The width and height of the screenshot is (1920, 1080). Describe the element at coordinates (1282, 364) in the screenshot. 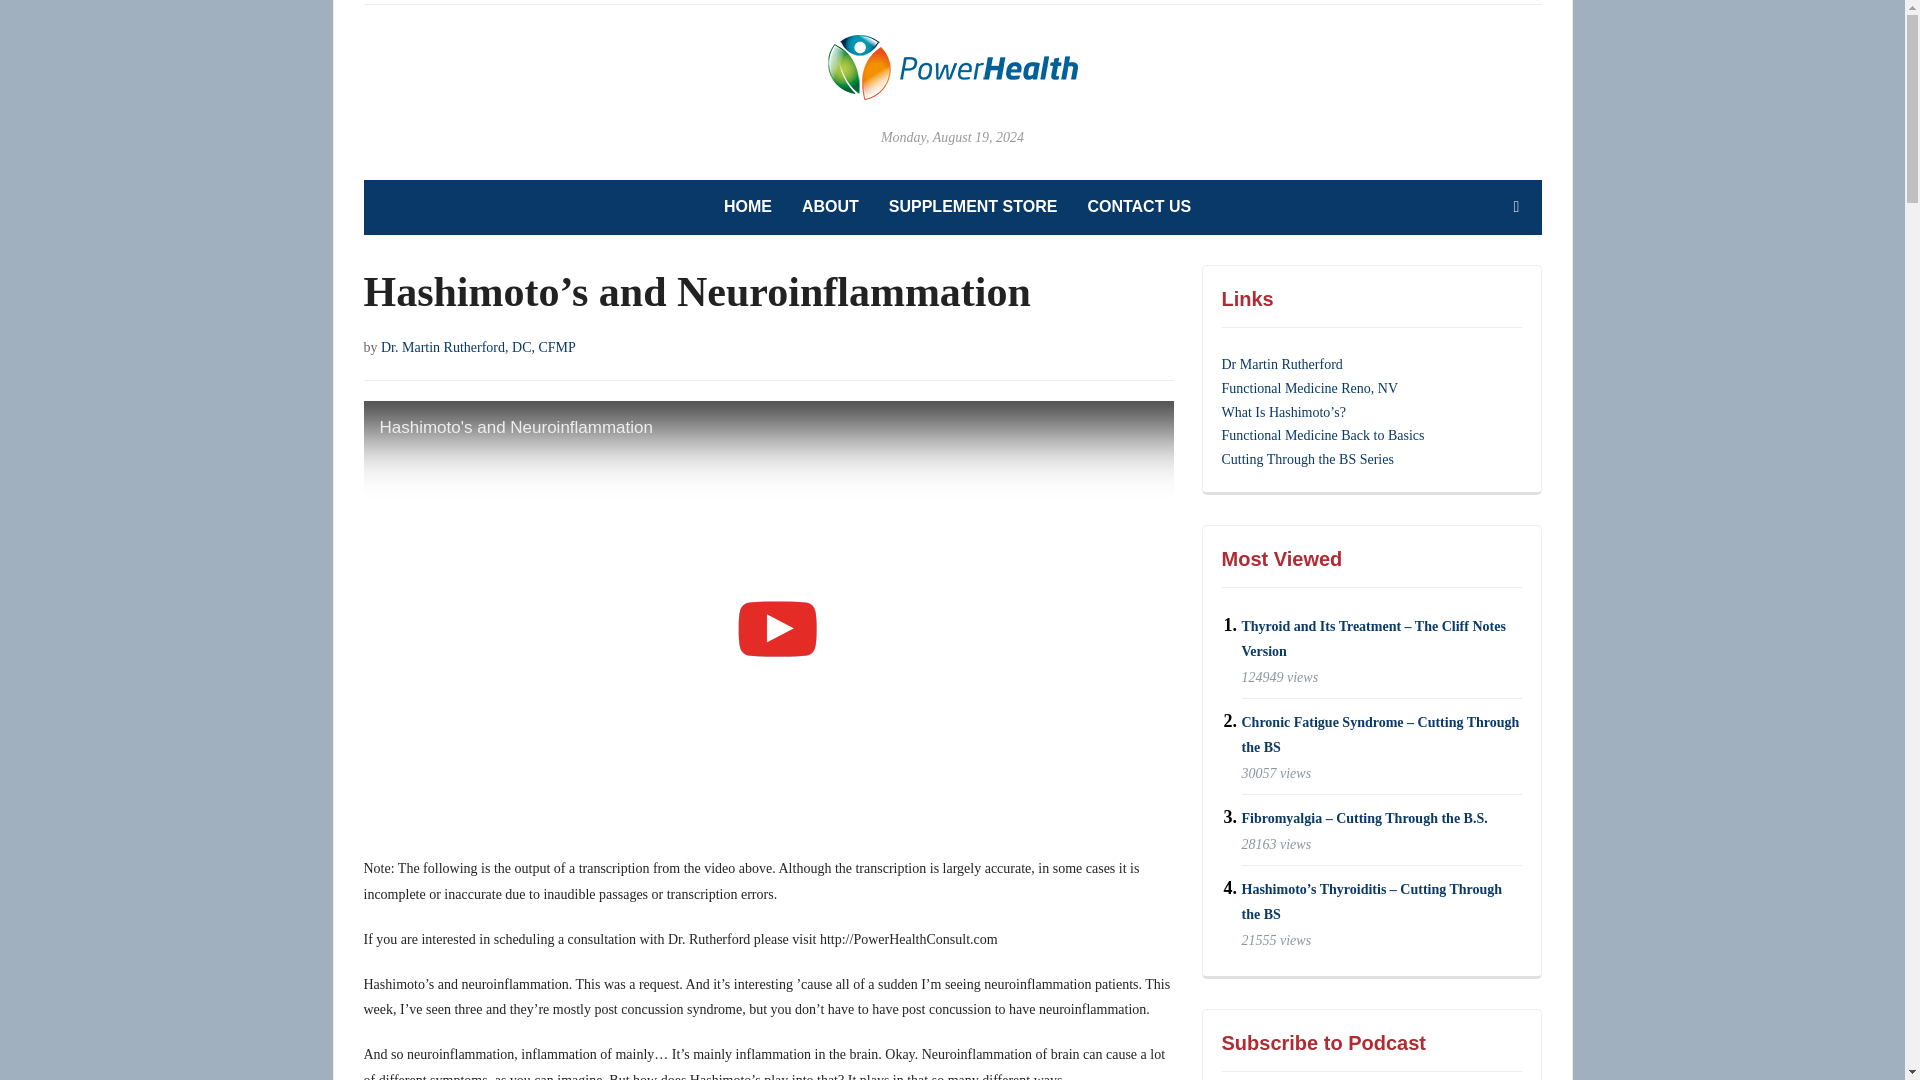

I see `Dr Martin Rutherford` at that location.